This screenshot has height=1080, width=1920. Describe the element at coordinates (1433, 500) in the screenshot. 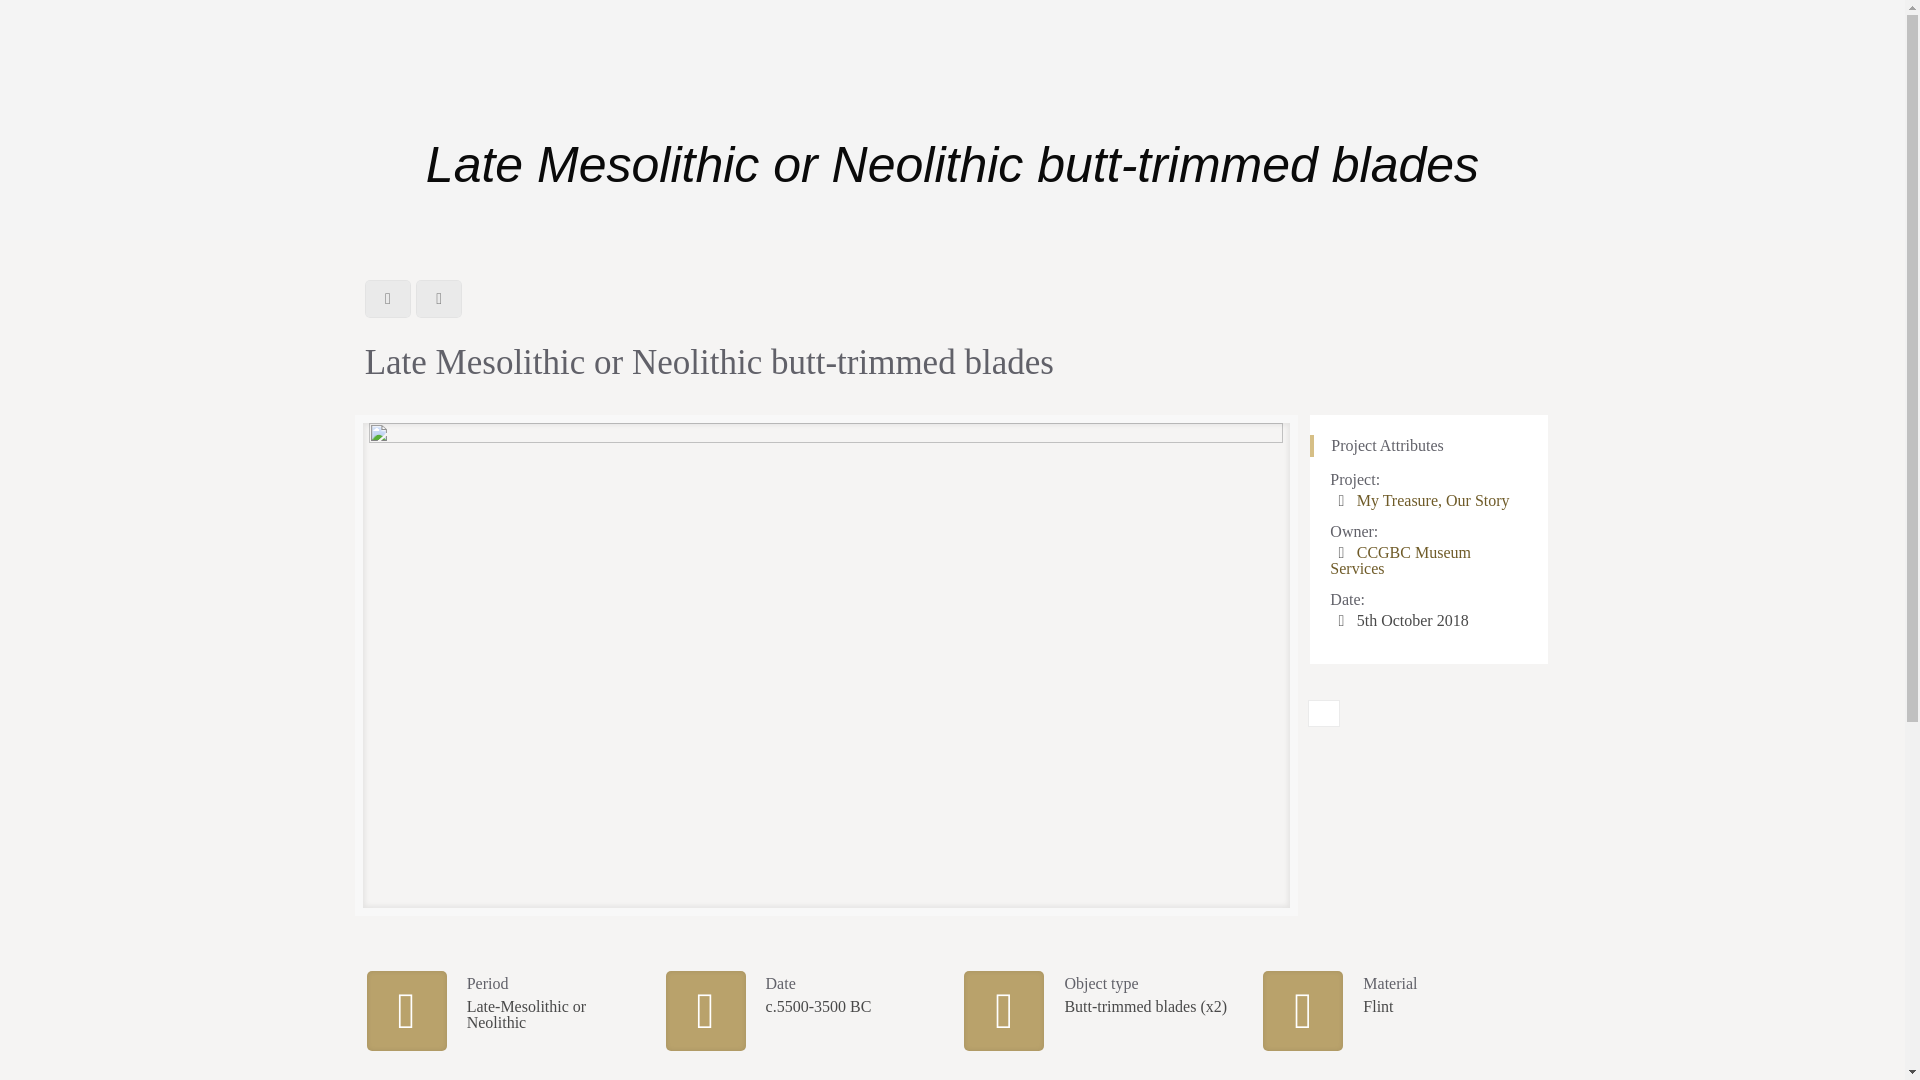

I see `My Treasure, Our Story` at that location.